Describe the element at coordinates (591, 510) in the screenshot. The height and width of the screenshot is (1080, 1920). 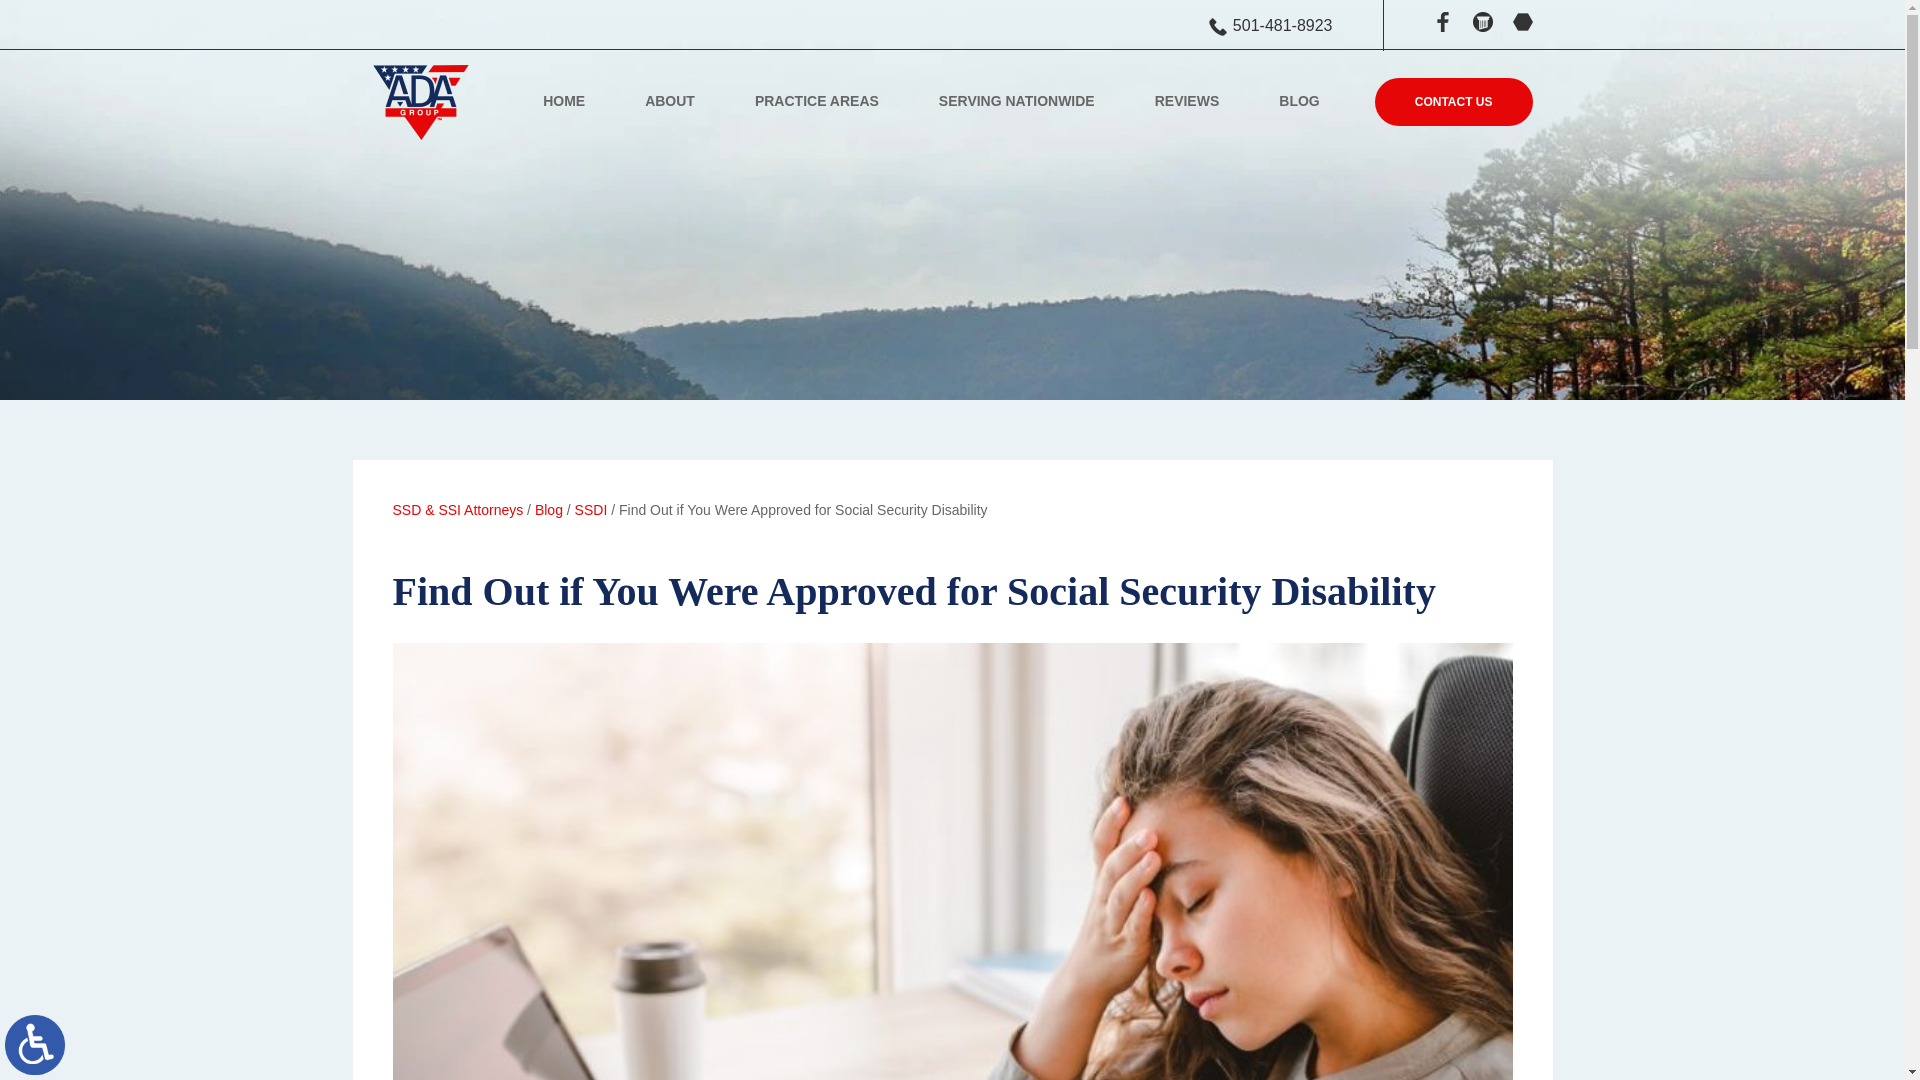
I see `SSDI` at that location.